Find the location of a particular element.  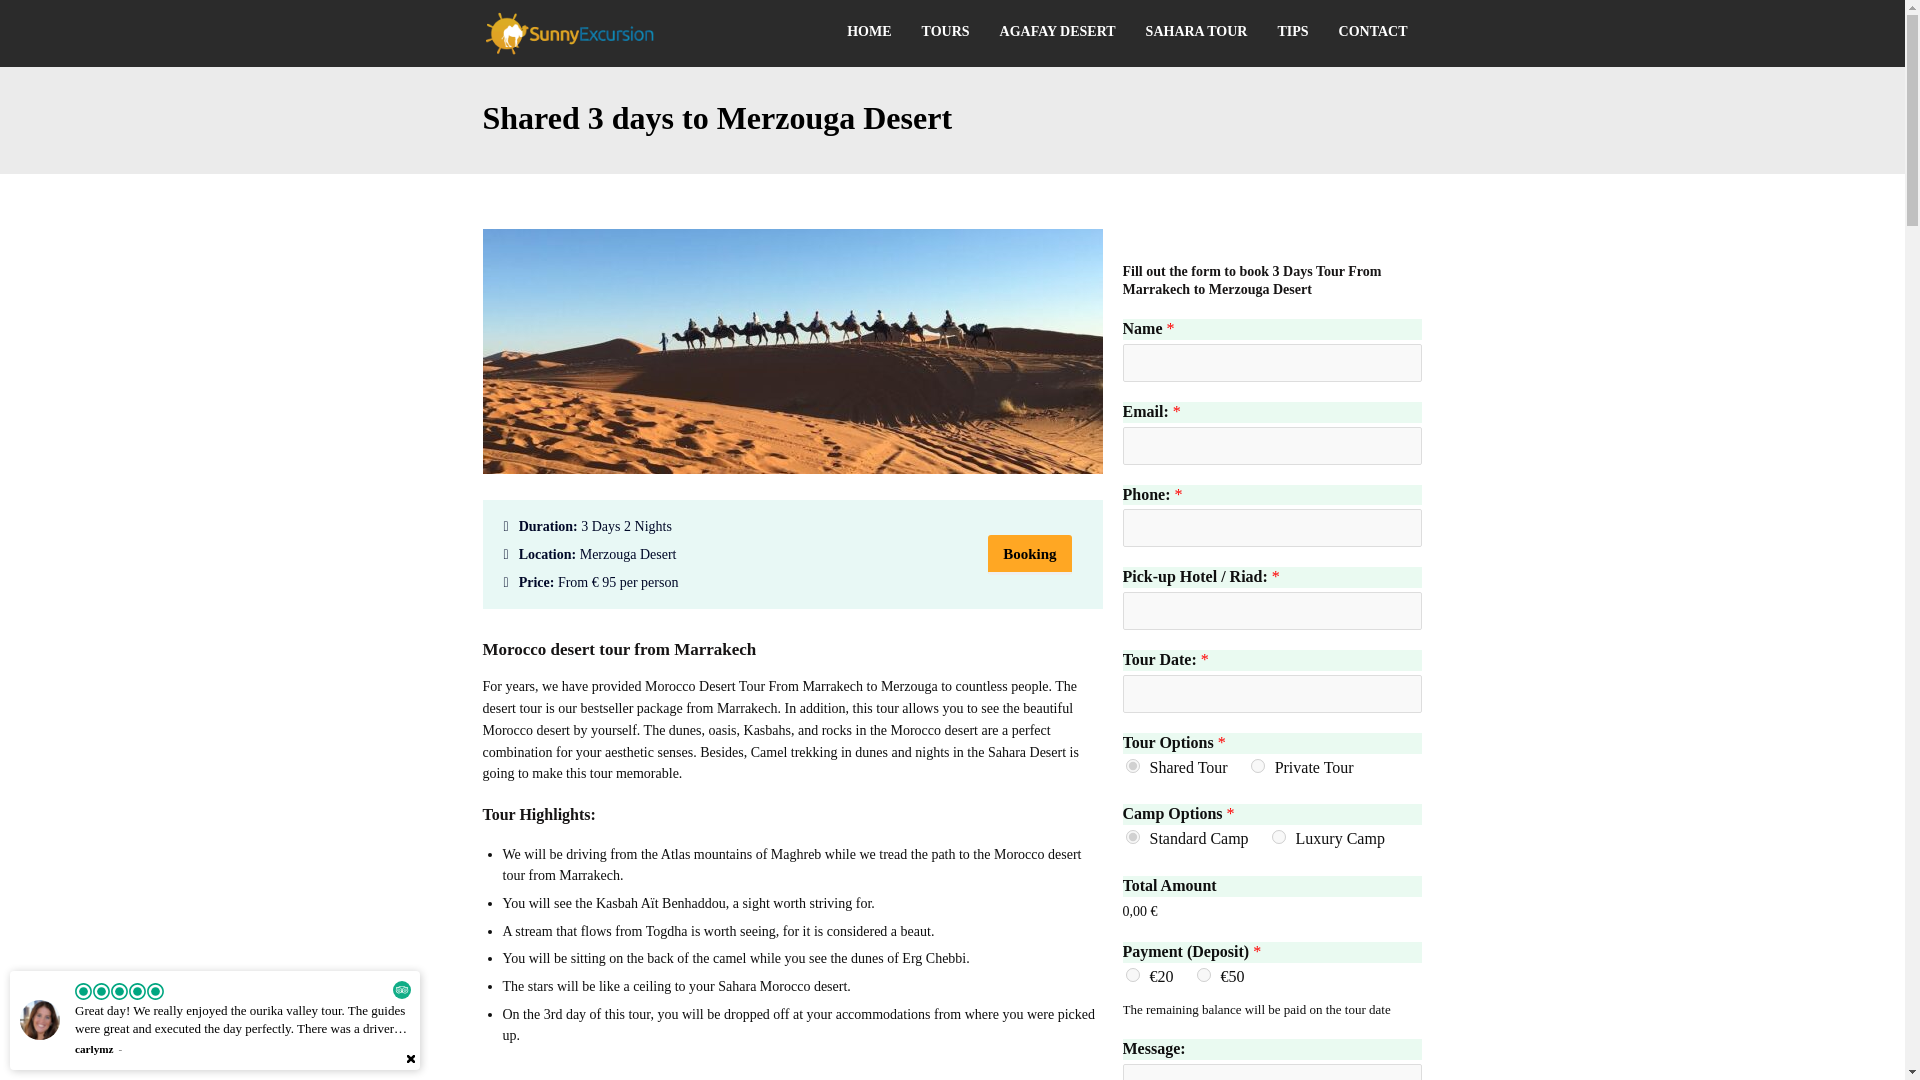

CONTACT is located at coordinates (1373, 32).